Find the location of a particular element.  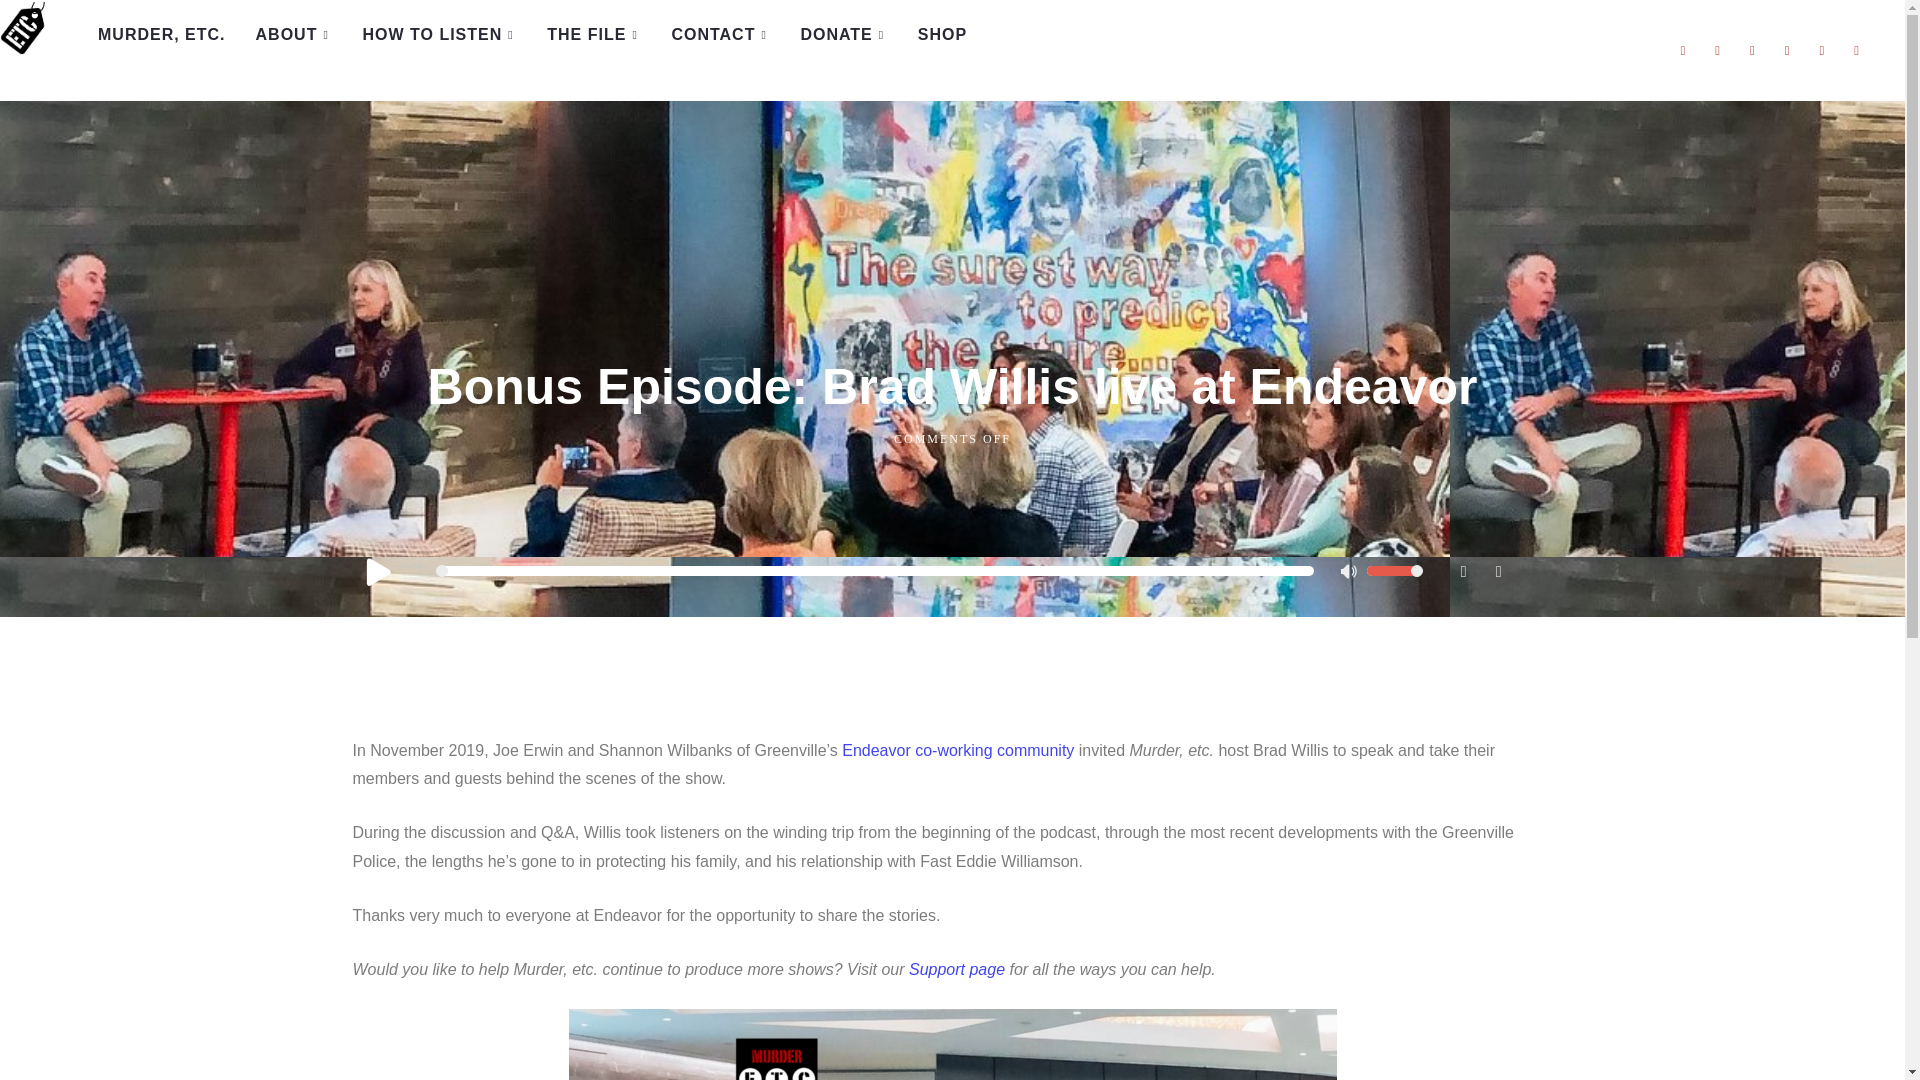

THE FILE is located at coordinates (594, 35).